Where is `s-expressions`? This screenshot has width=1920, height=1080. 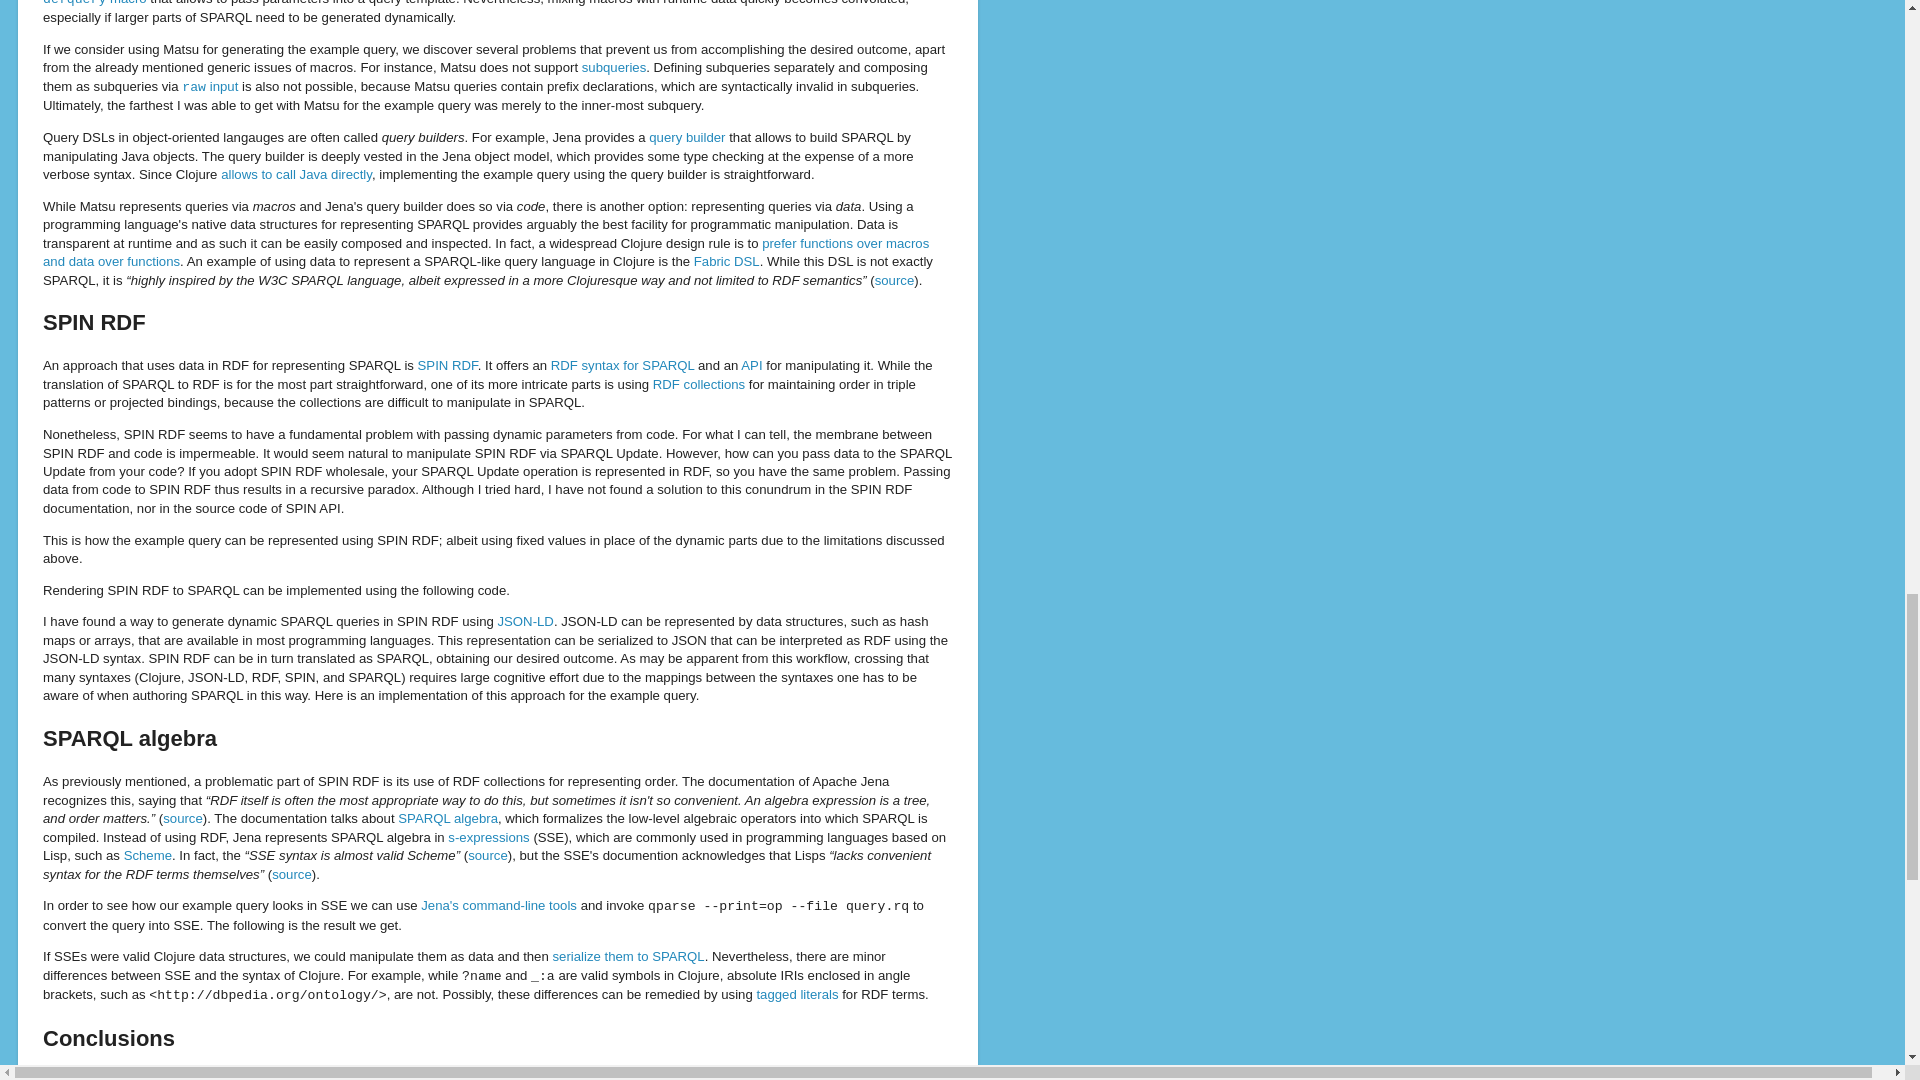 s-expressions is located at coordinates (488, 837).